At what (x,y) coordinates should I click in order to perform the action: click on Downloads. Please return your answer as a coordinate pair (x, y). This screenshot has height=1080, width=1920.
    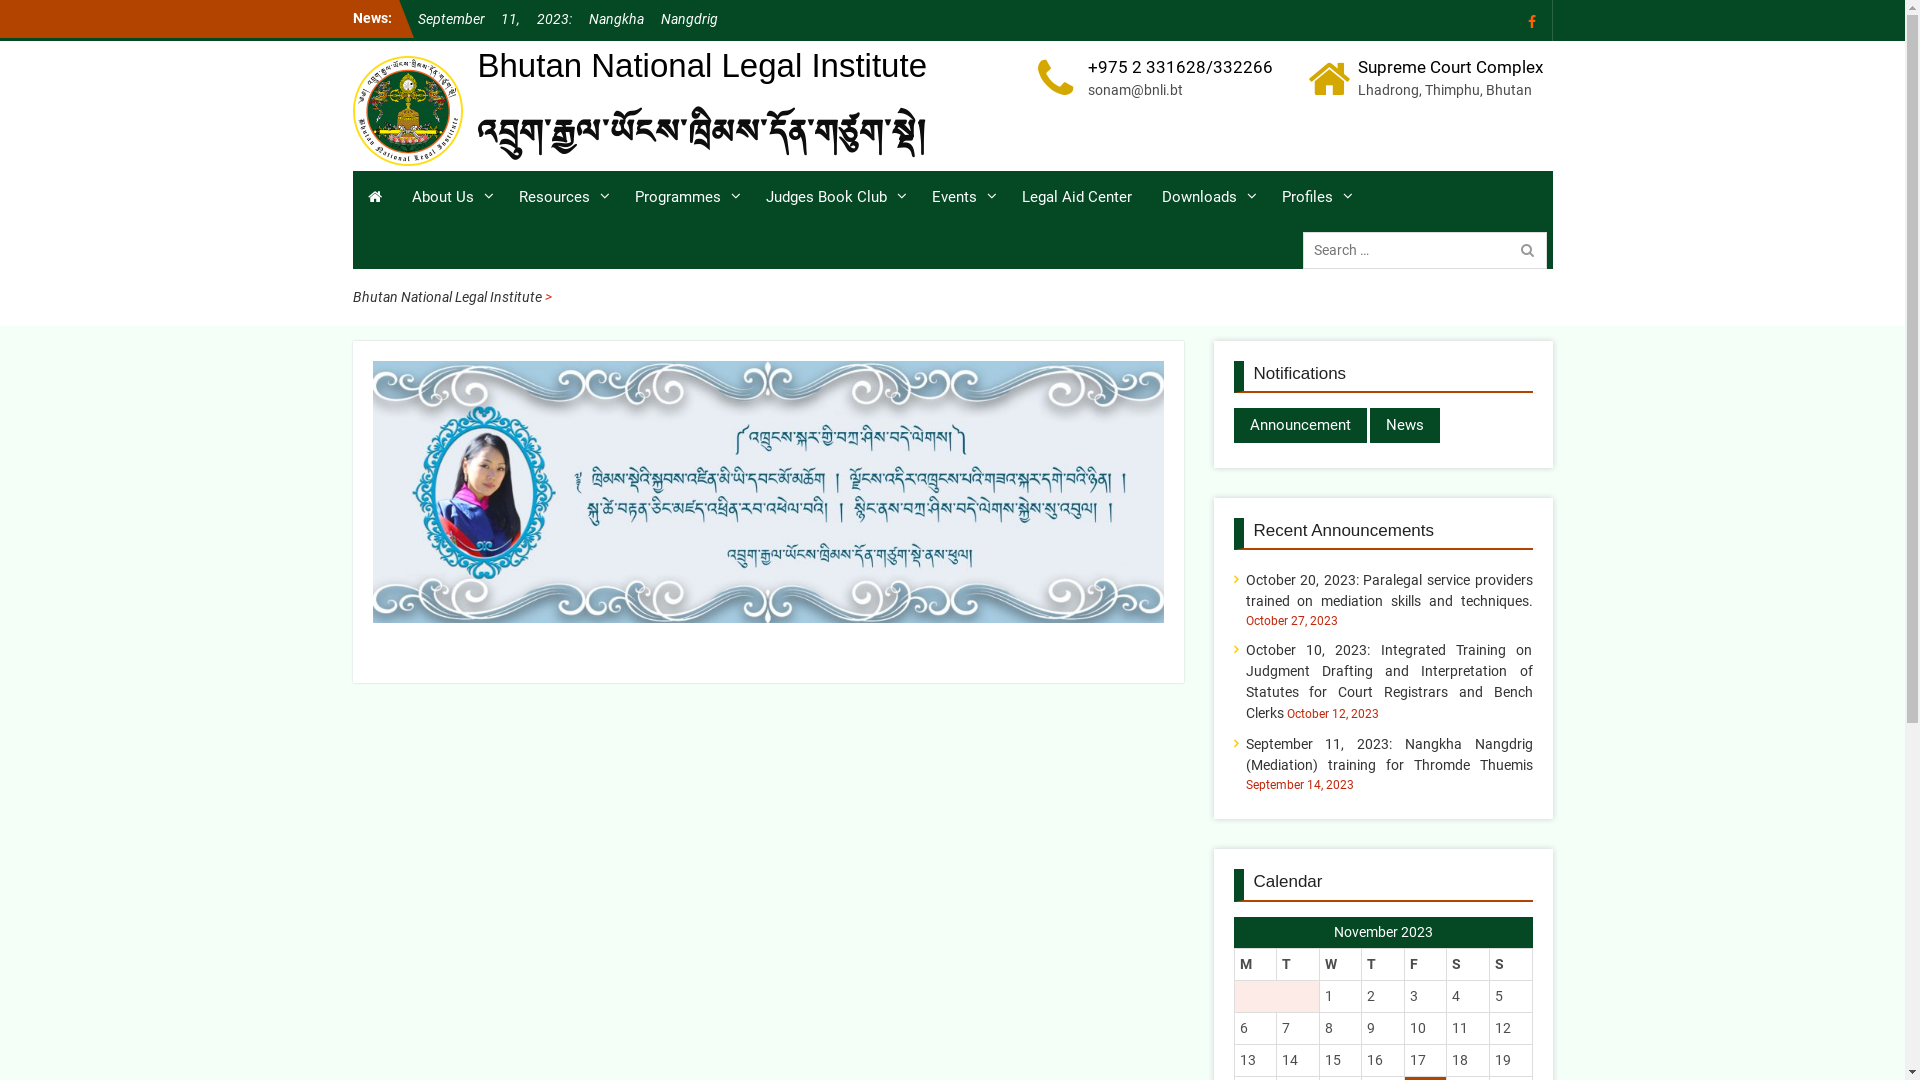
    Looking at the image, I should click on (1206, 198).